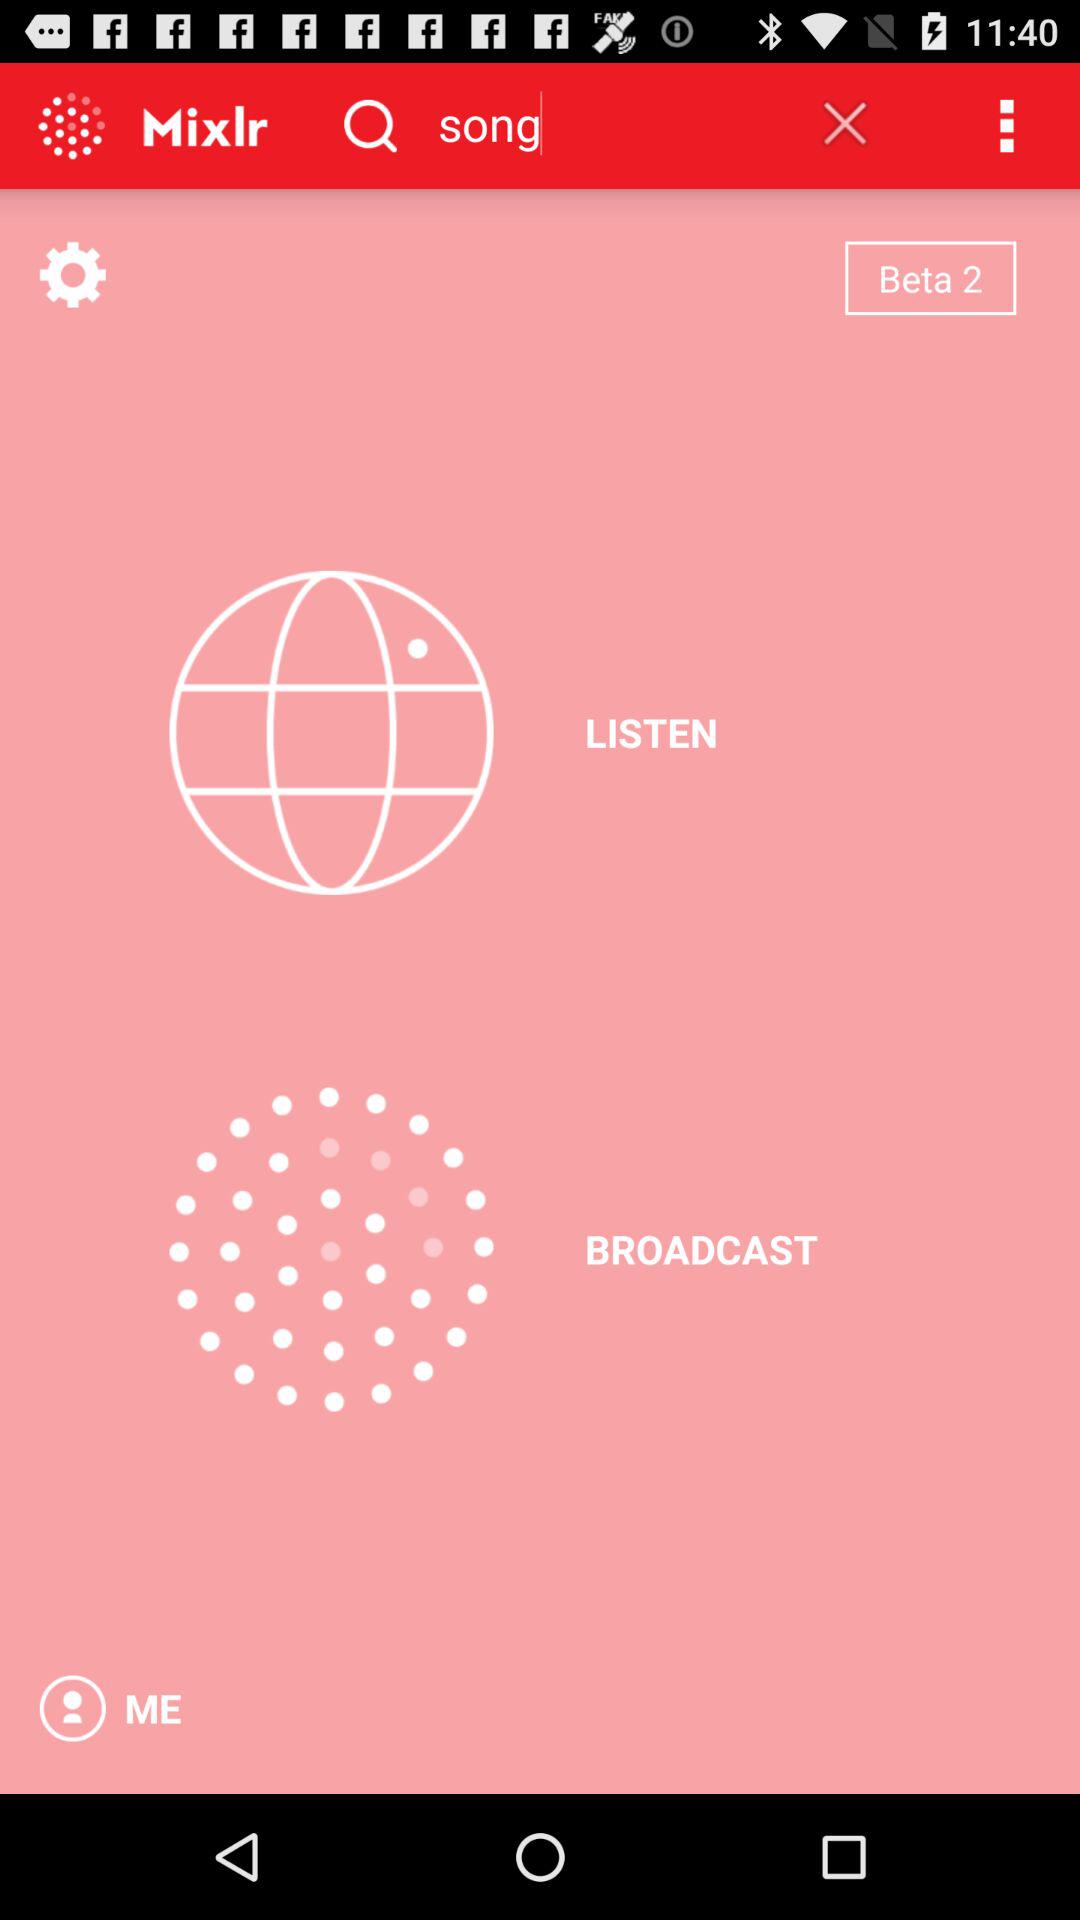 Image resolution: width=1080 pixels, height=1920 pixels. I want to click on open settings, so click(72, 274).